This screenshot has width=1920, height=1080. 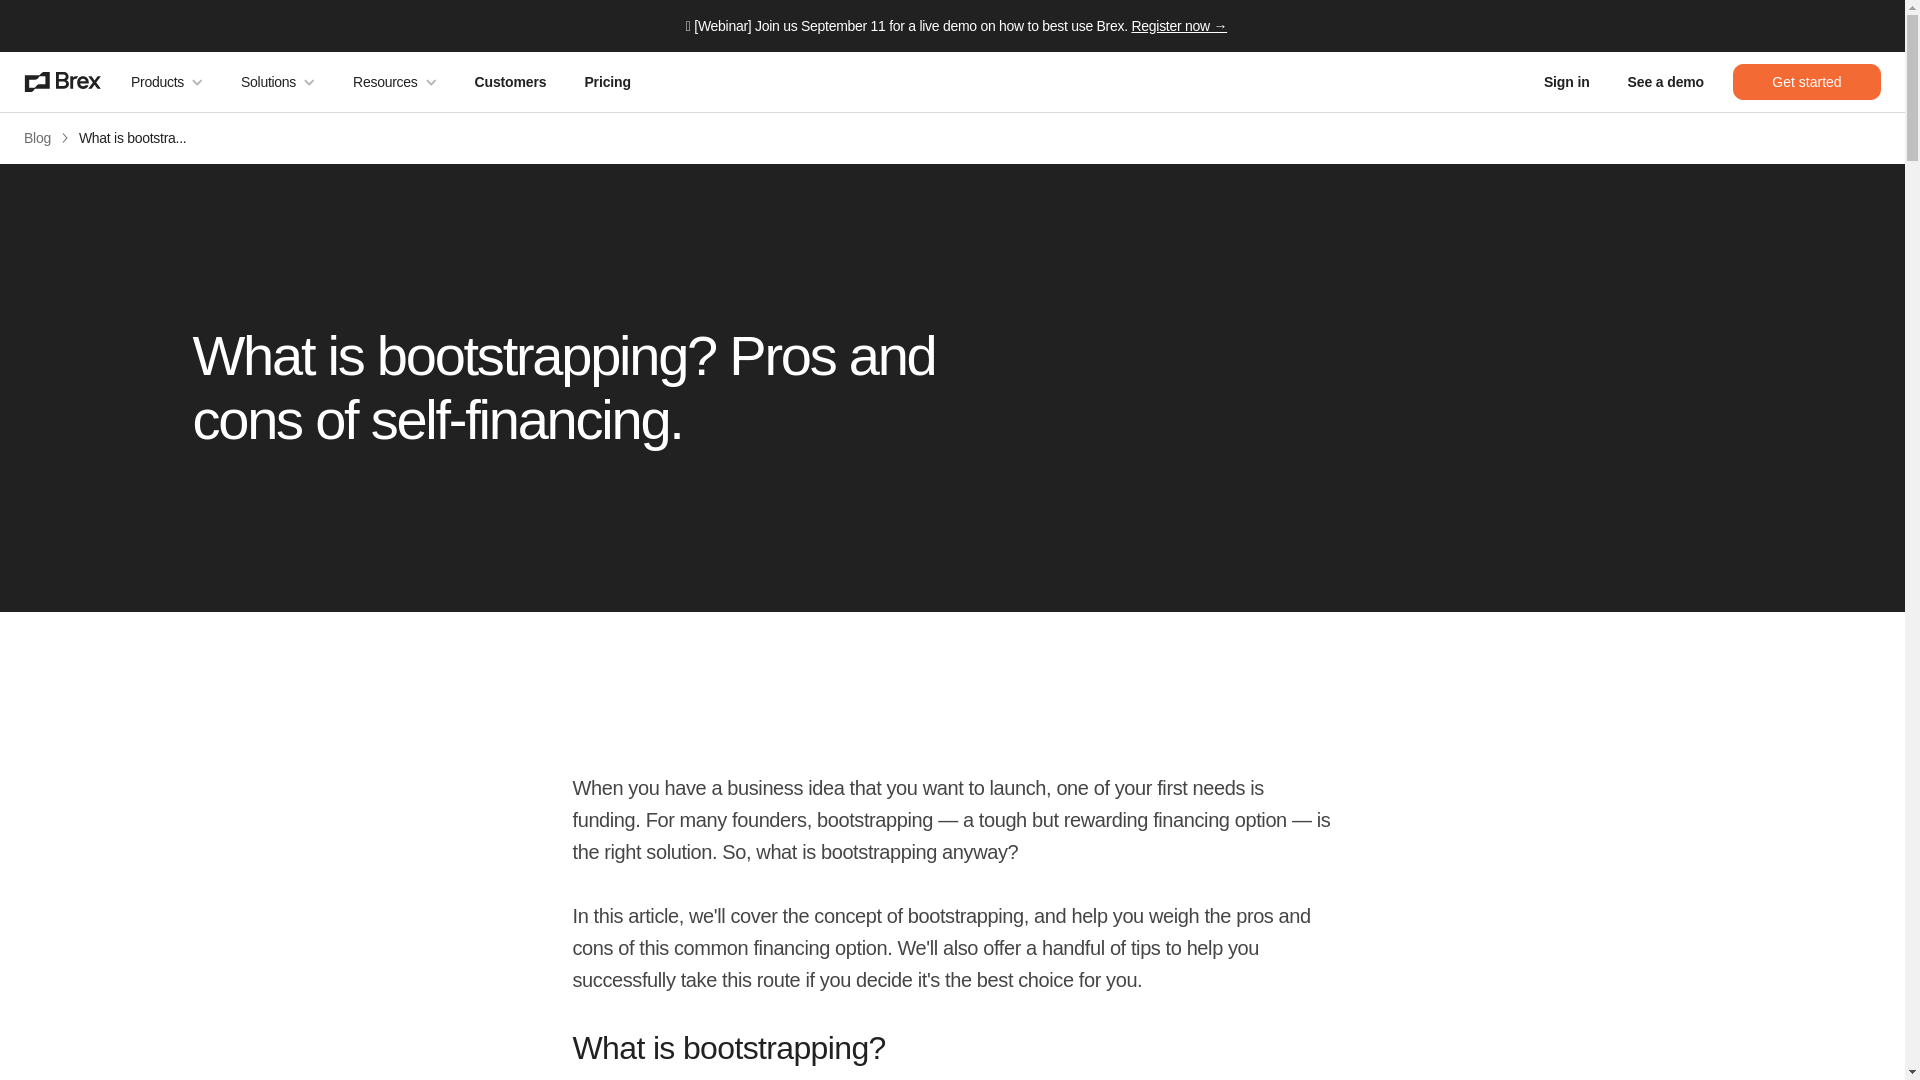 I want to click on Customers, so click(x=511, y=82).